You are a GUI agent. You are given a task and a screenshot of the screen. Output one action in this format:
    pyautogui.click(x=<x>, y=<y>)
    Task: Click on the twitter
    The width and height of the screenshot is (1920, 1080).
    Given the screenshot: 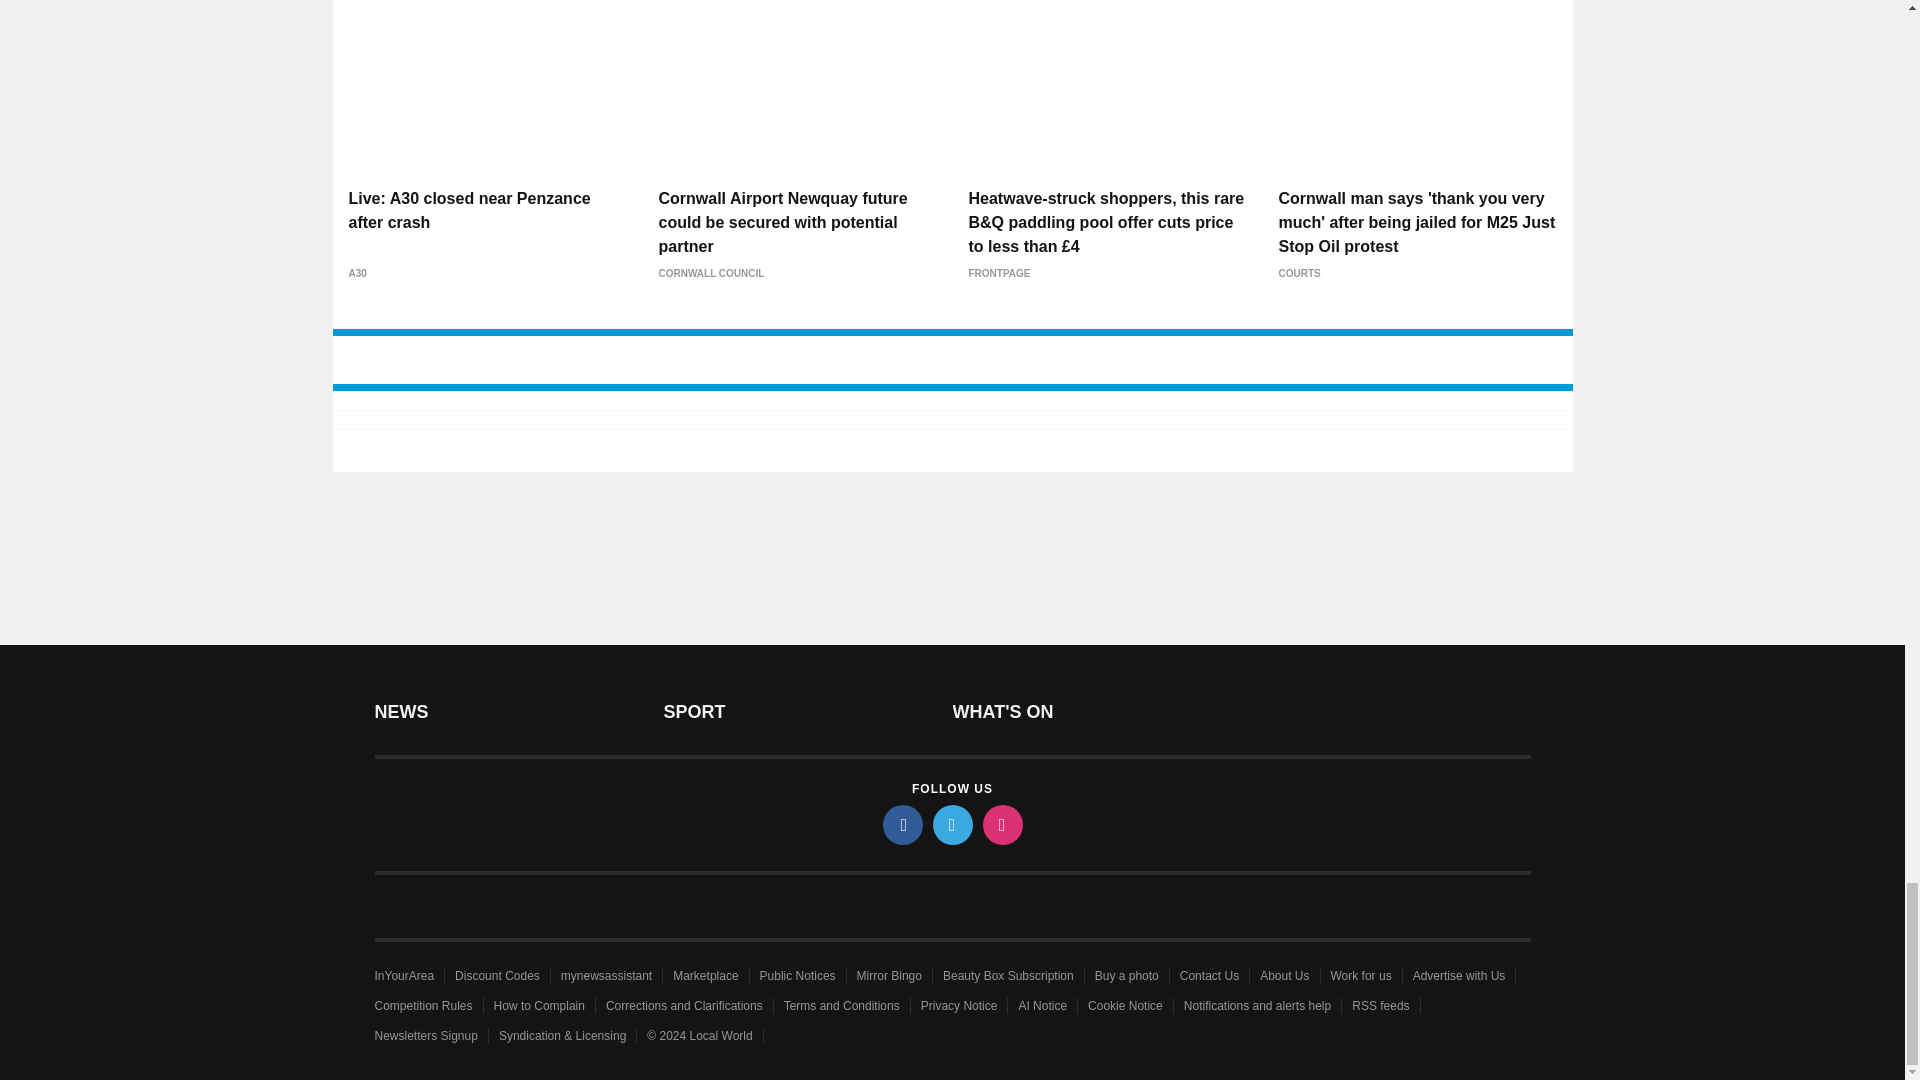 What is the action you would take?
    pyautogui.click(x=951, y=824)
    